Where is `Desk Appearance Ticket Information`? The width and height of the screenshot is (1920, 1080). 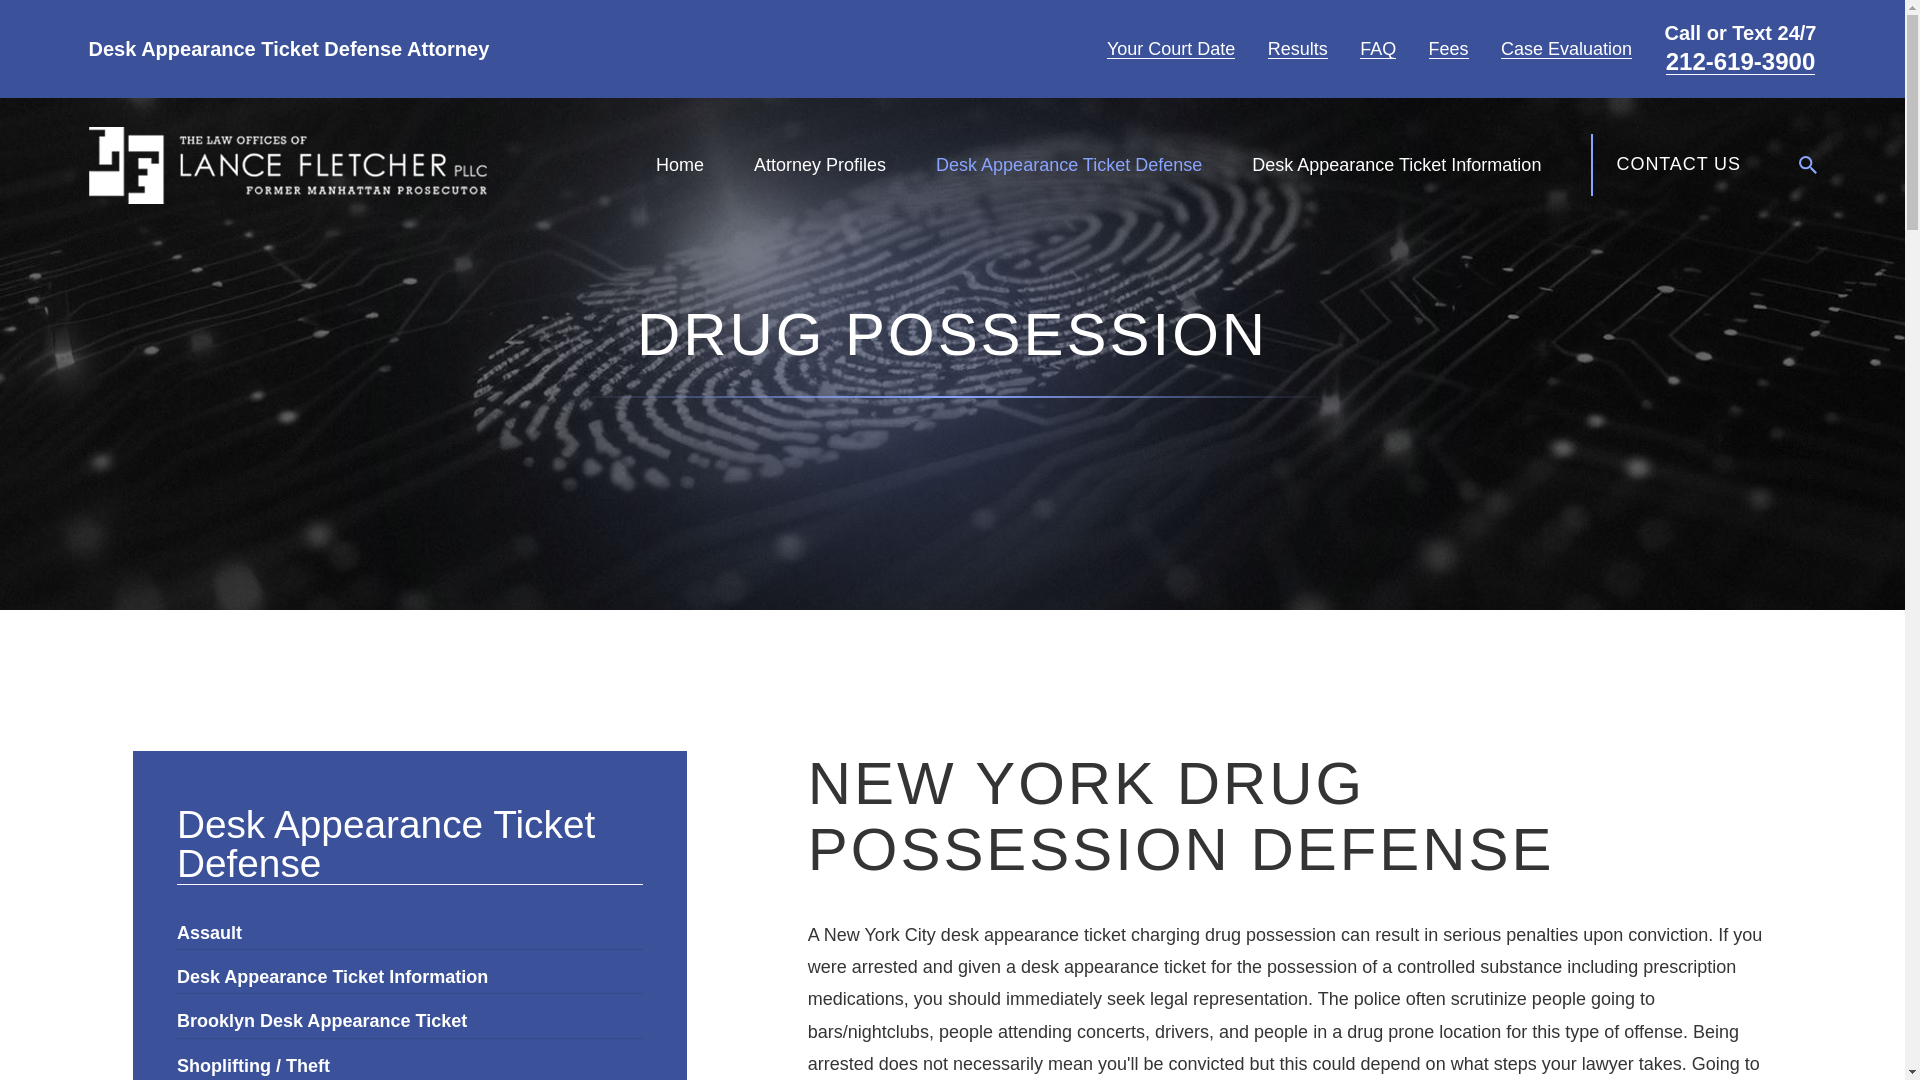
Desk Appearance Ticket Information is located at coordinates (1396, 164).